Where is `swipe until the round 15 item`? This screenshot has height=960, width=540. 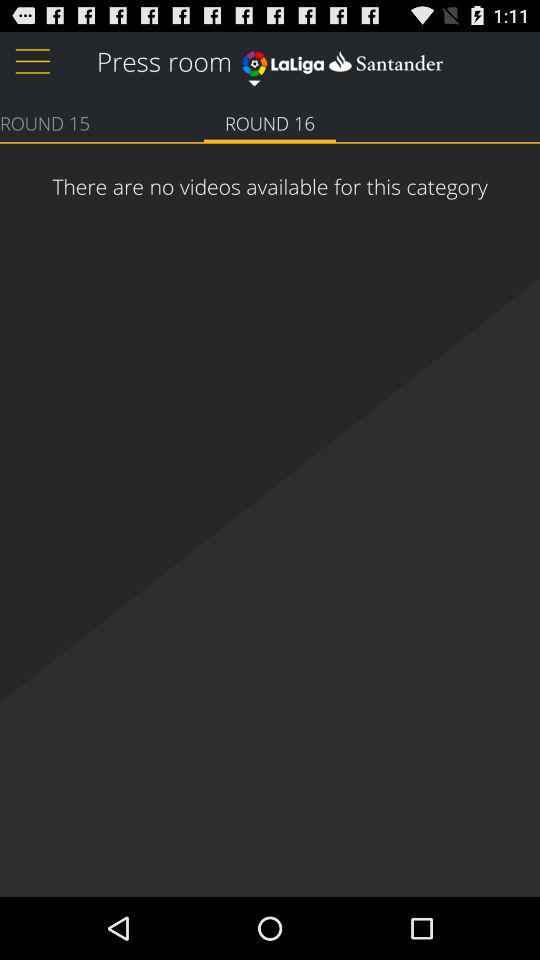
swipe until the round 15 item is located at coordinates (45, 122).